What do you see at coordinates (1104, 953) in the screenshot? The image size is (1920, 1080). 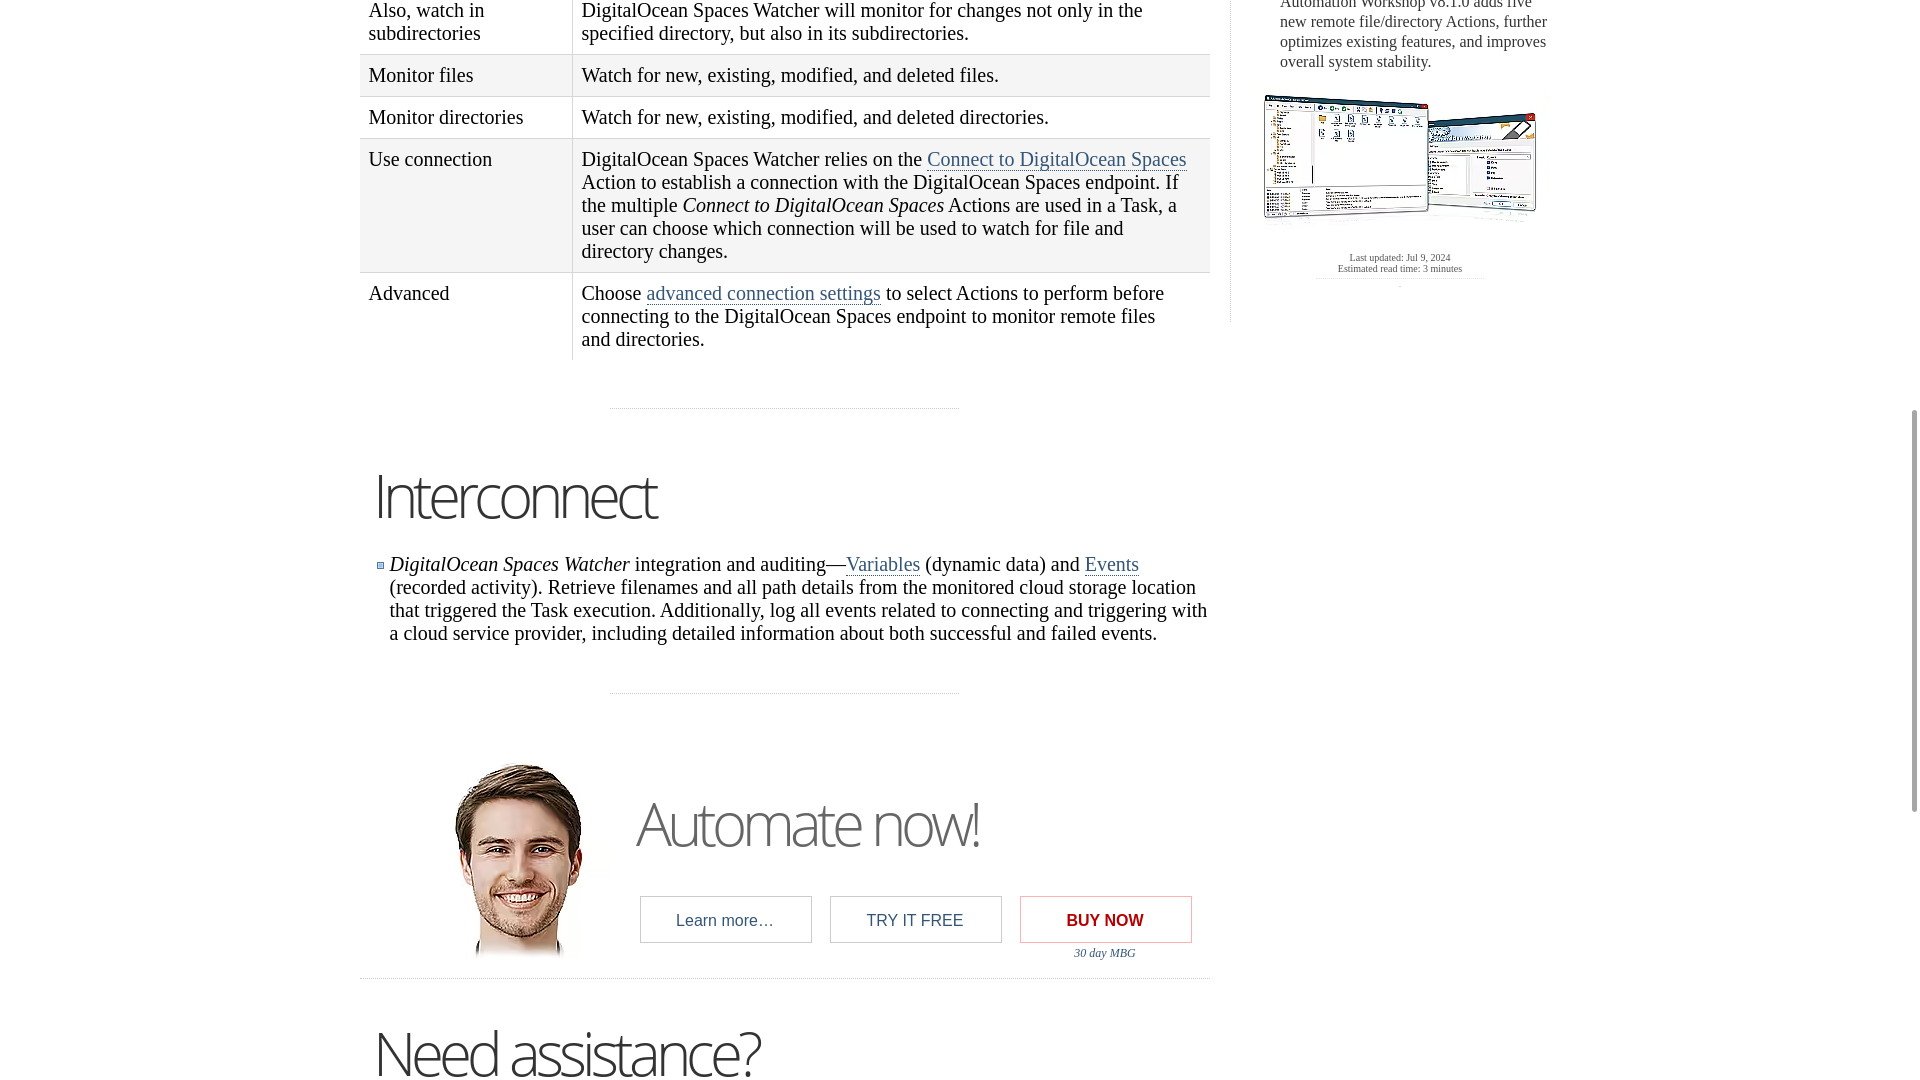 I see `30 day MBG` at bounding box center [1104, 953].